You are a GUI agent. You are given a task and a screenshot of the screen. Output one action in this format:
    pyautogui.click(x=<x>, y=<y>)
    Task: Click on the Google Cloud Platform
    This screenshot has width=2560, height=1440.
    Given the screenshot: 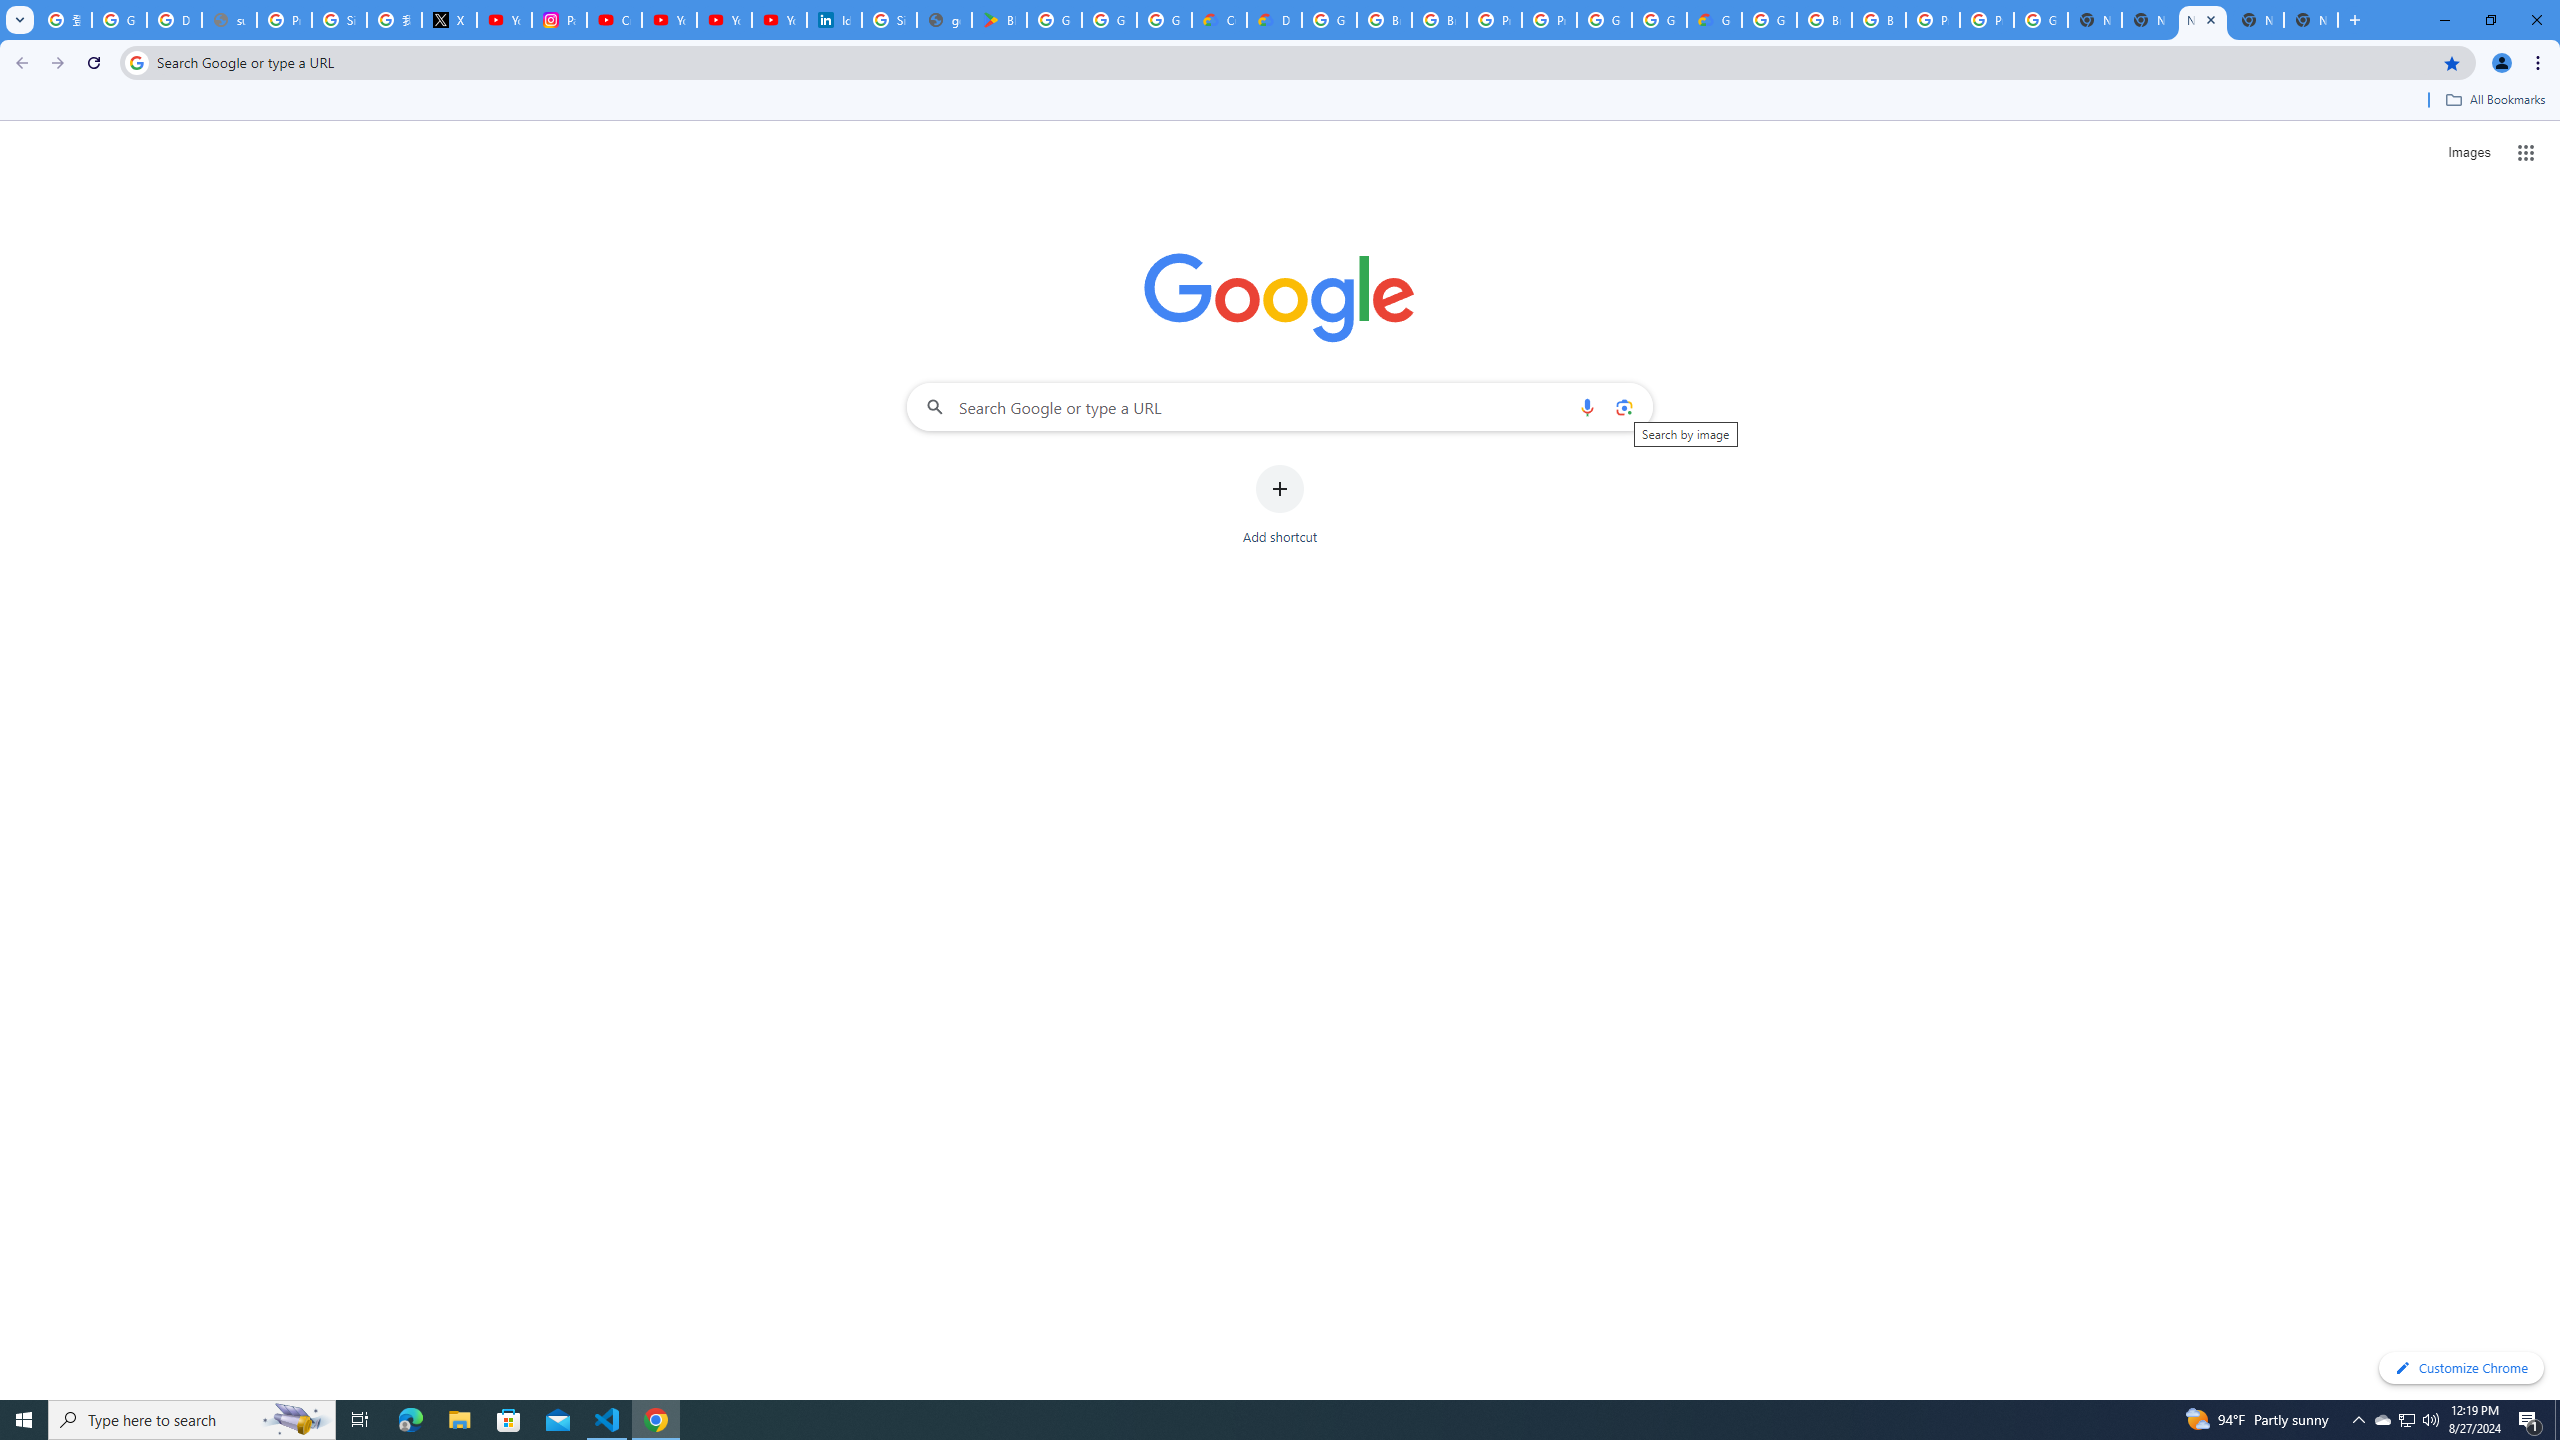 What is the action you would take?
    pyautogui.click(x=1330, y=20)
    